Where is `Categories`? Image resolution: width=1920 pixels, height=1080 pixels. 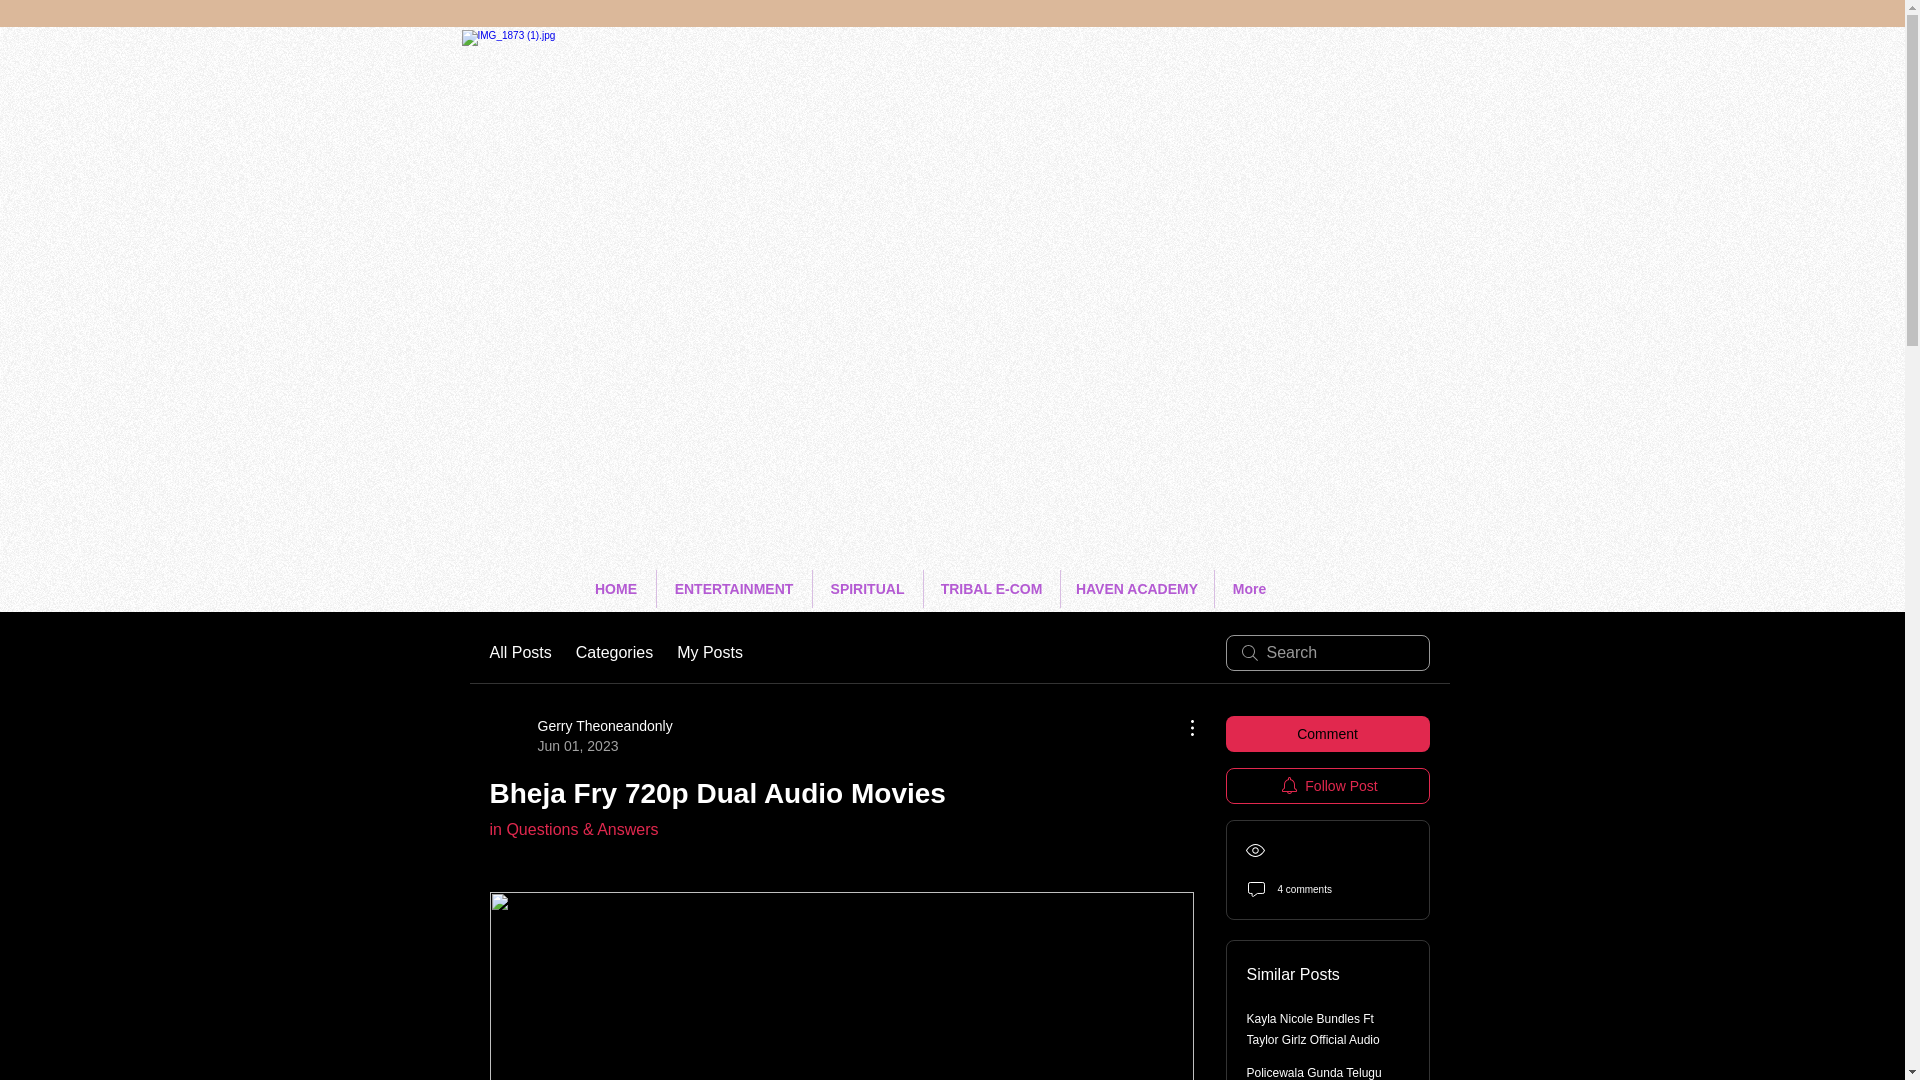
Categories is located at coordinates (614, 653).